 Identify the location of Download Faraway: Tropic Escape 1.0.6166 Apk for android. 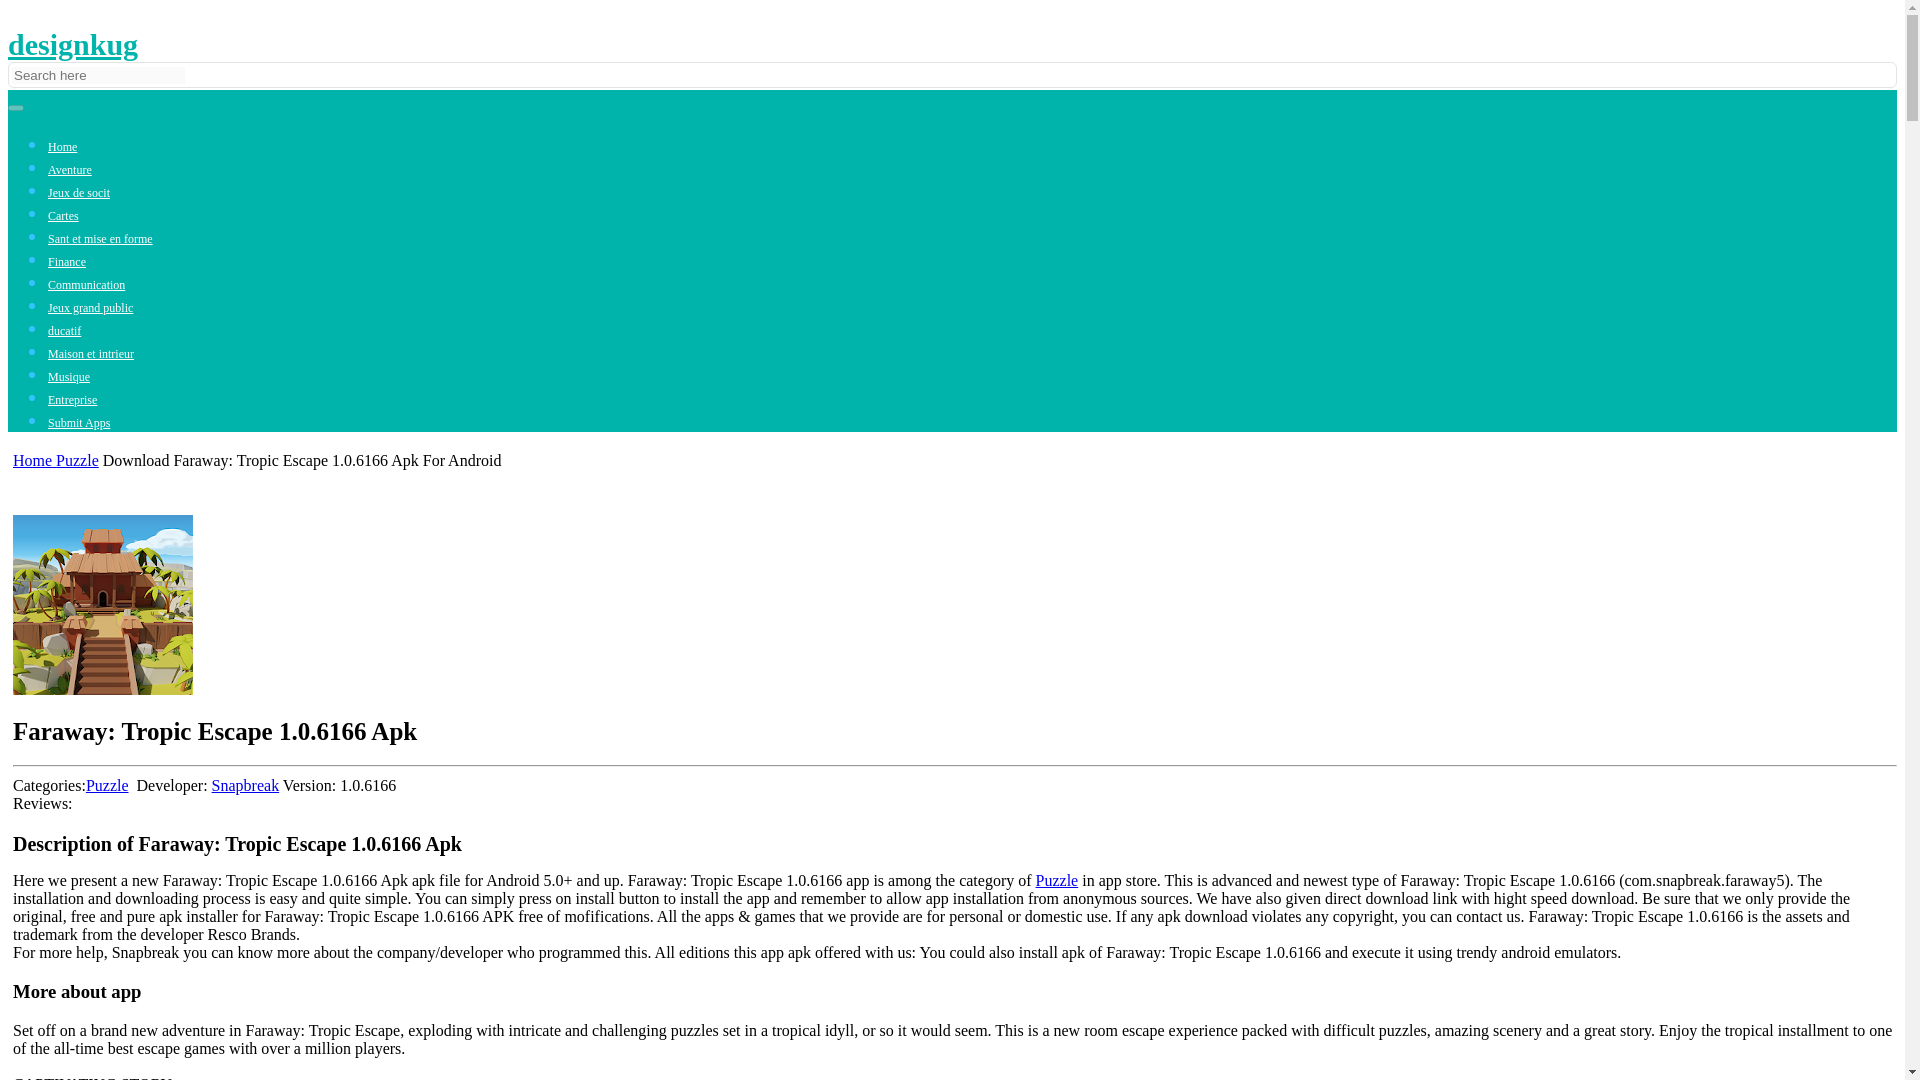
(103, 605).